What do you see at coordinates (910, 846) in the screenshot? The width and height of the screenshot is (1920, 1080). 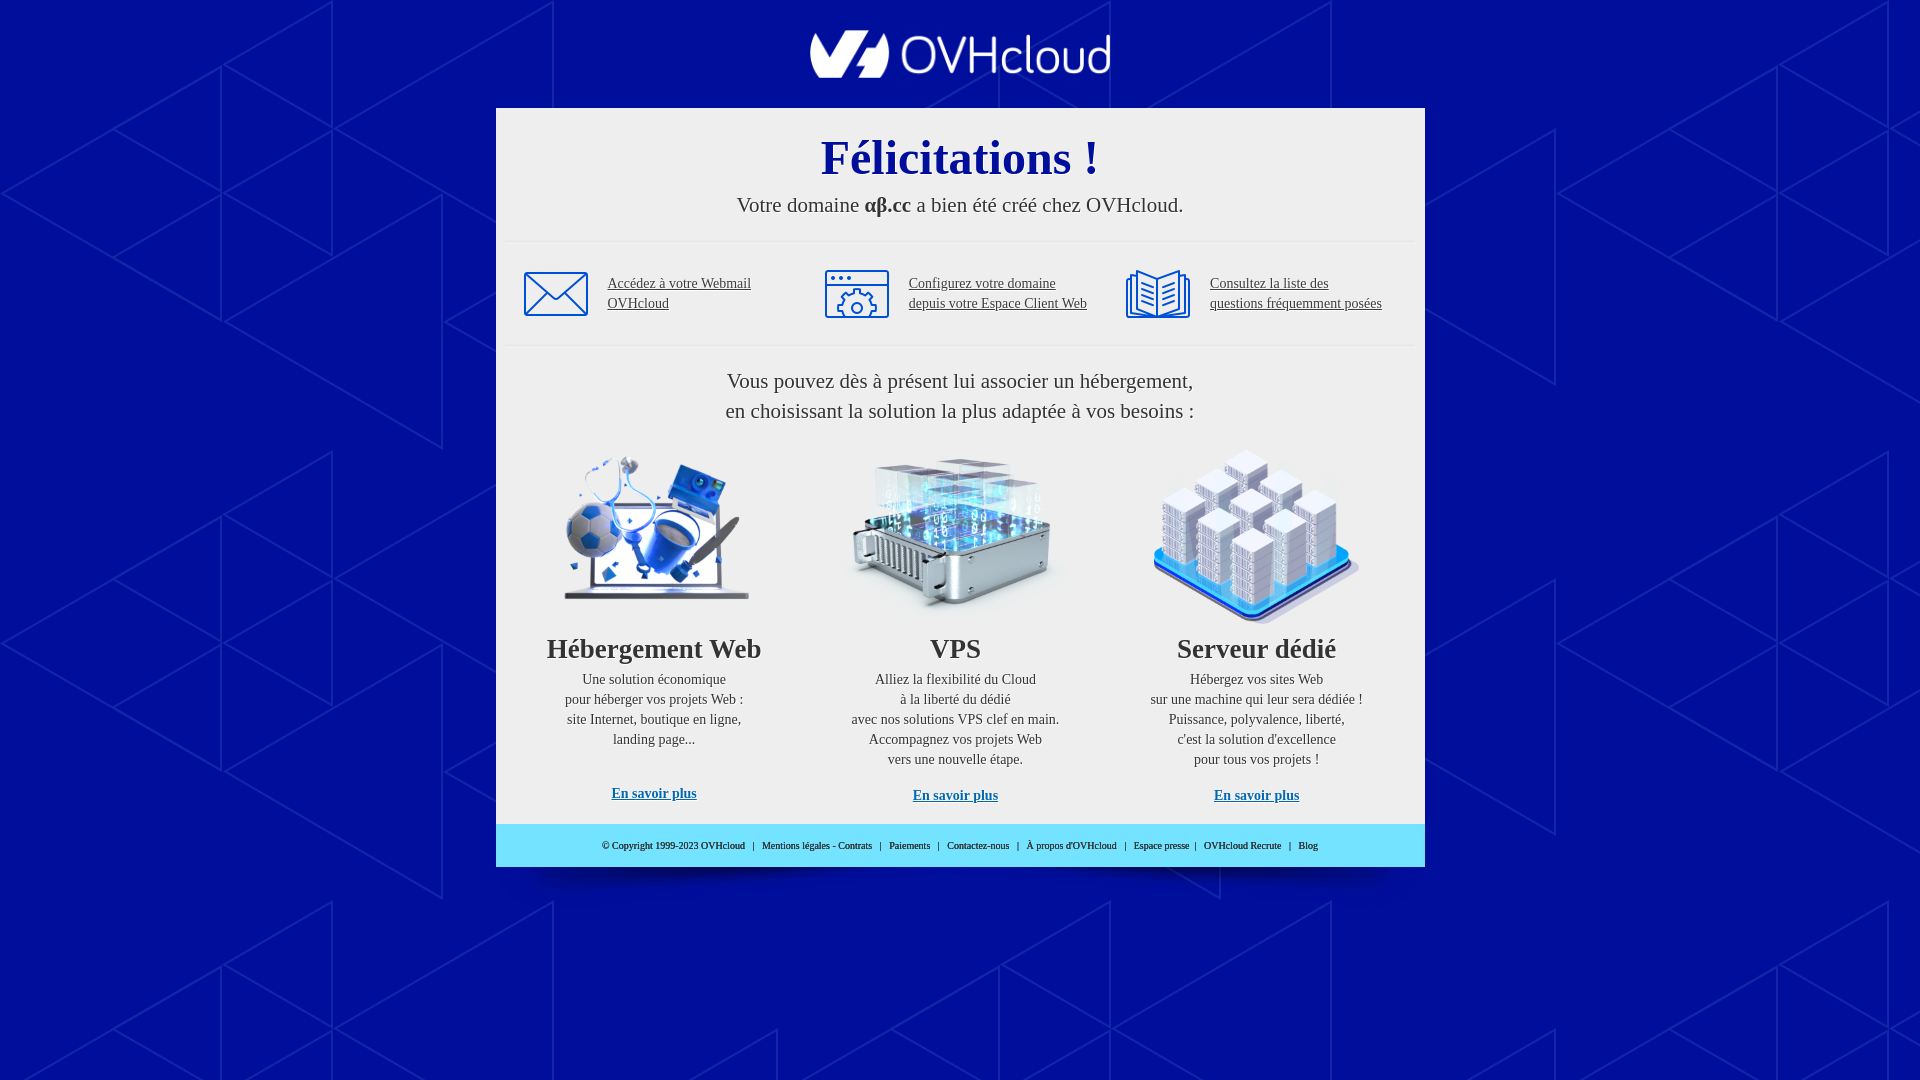 I see `Paiements` at bounding box center [910, 846].